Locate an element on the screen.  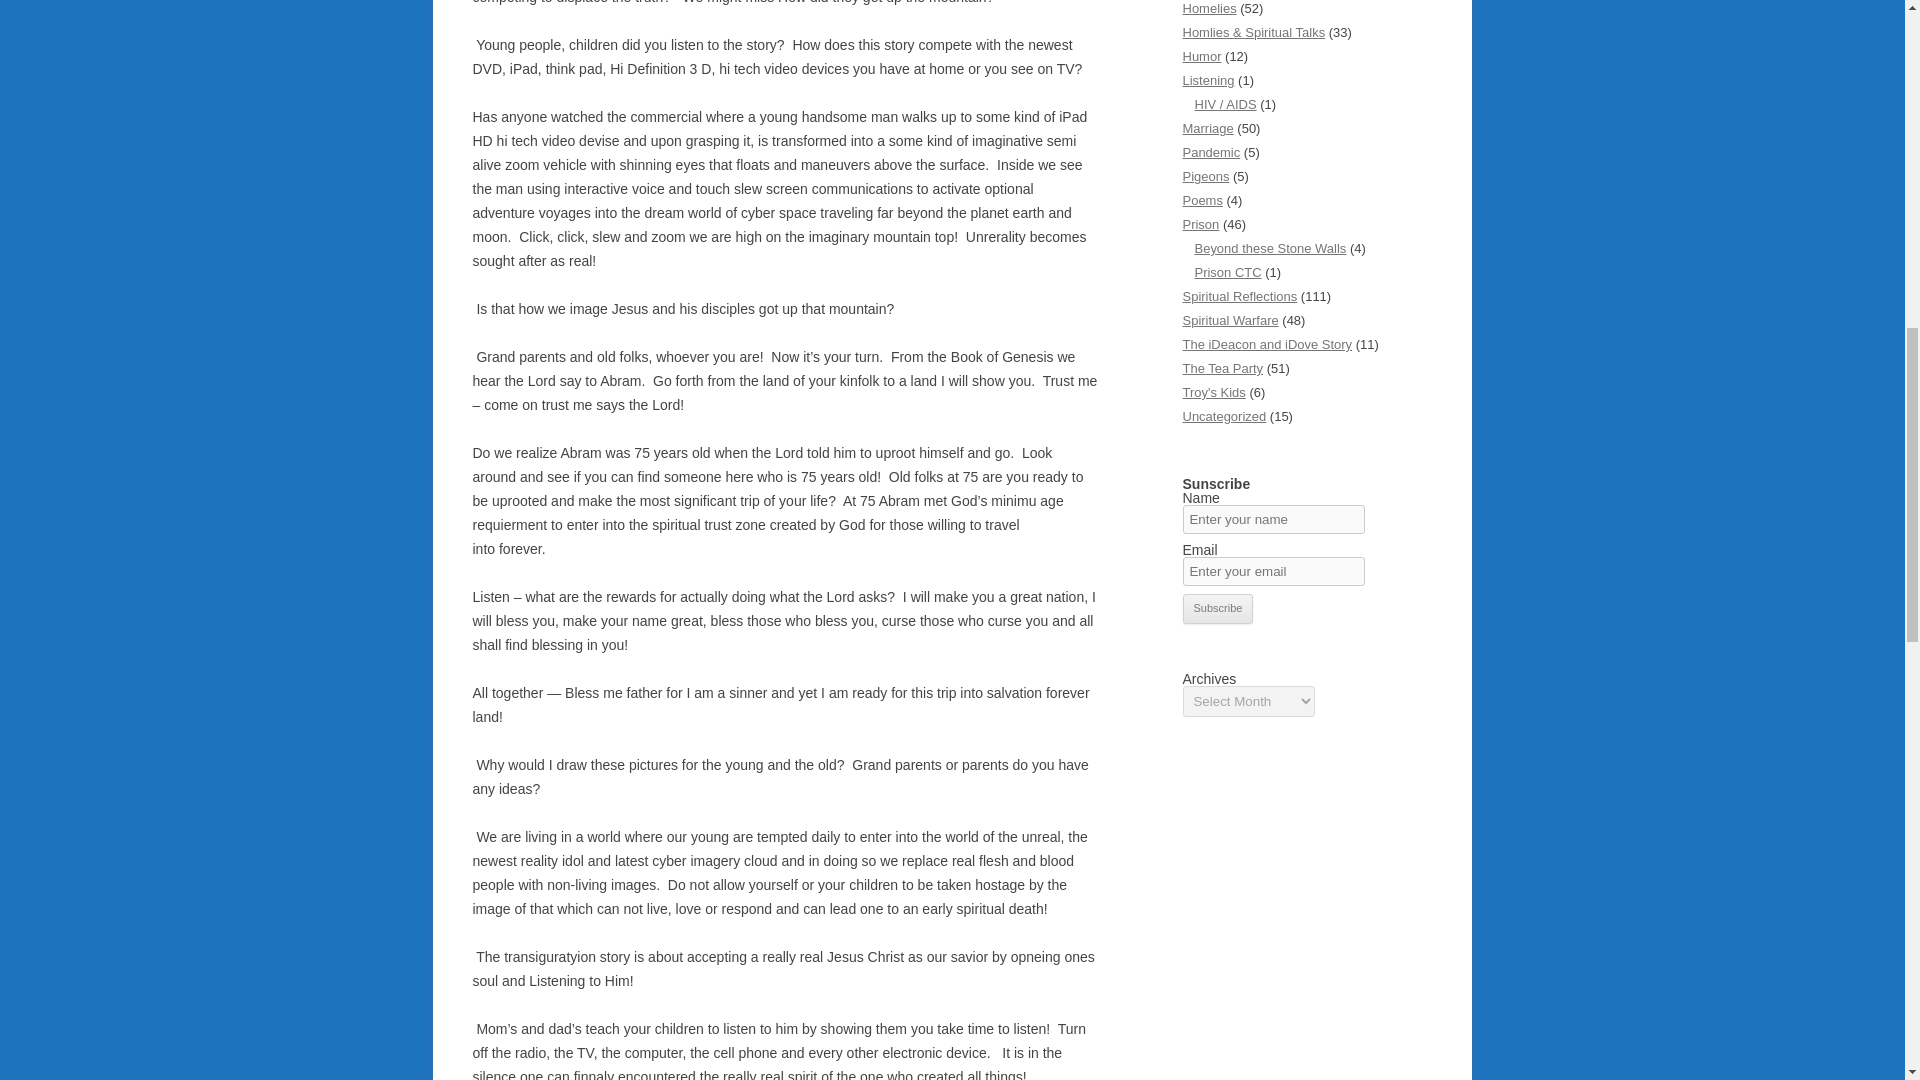
Homelies is located at coordinates (1209, 8).